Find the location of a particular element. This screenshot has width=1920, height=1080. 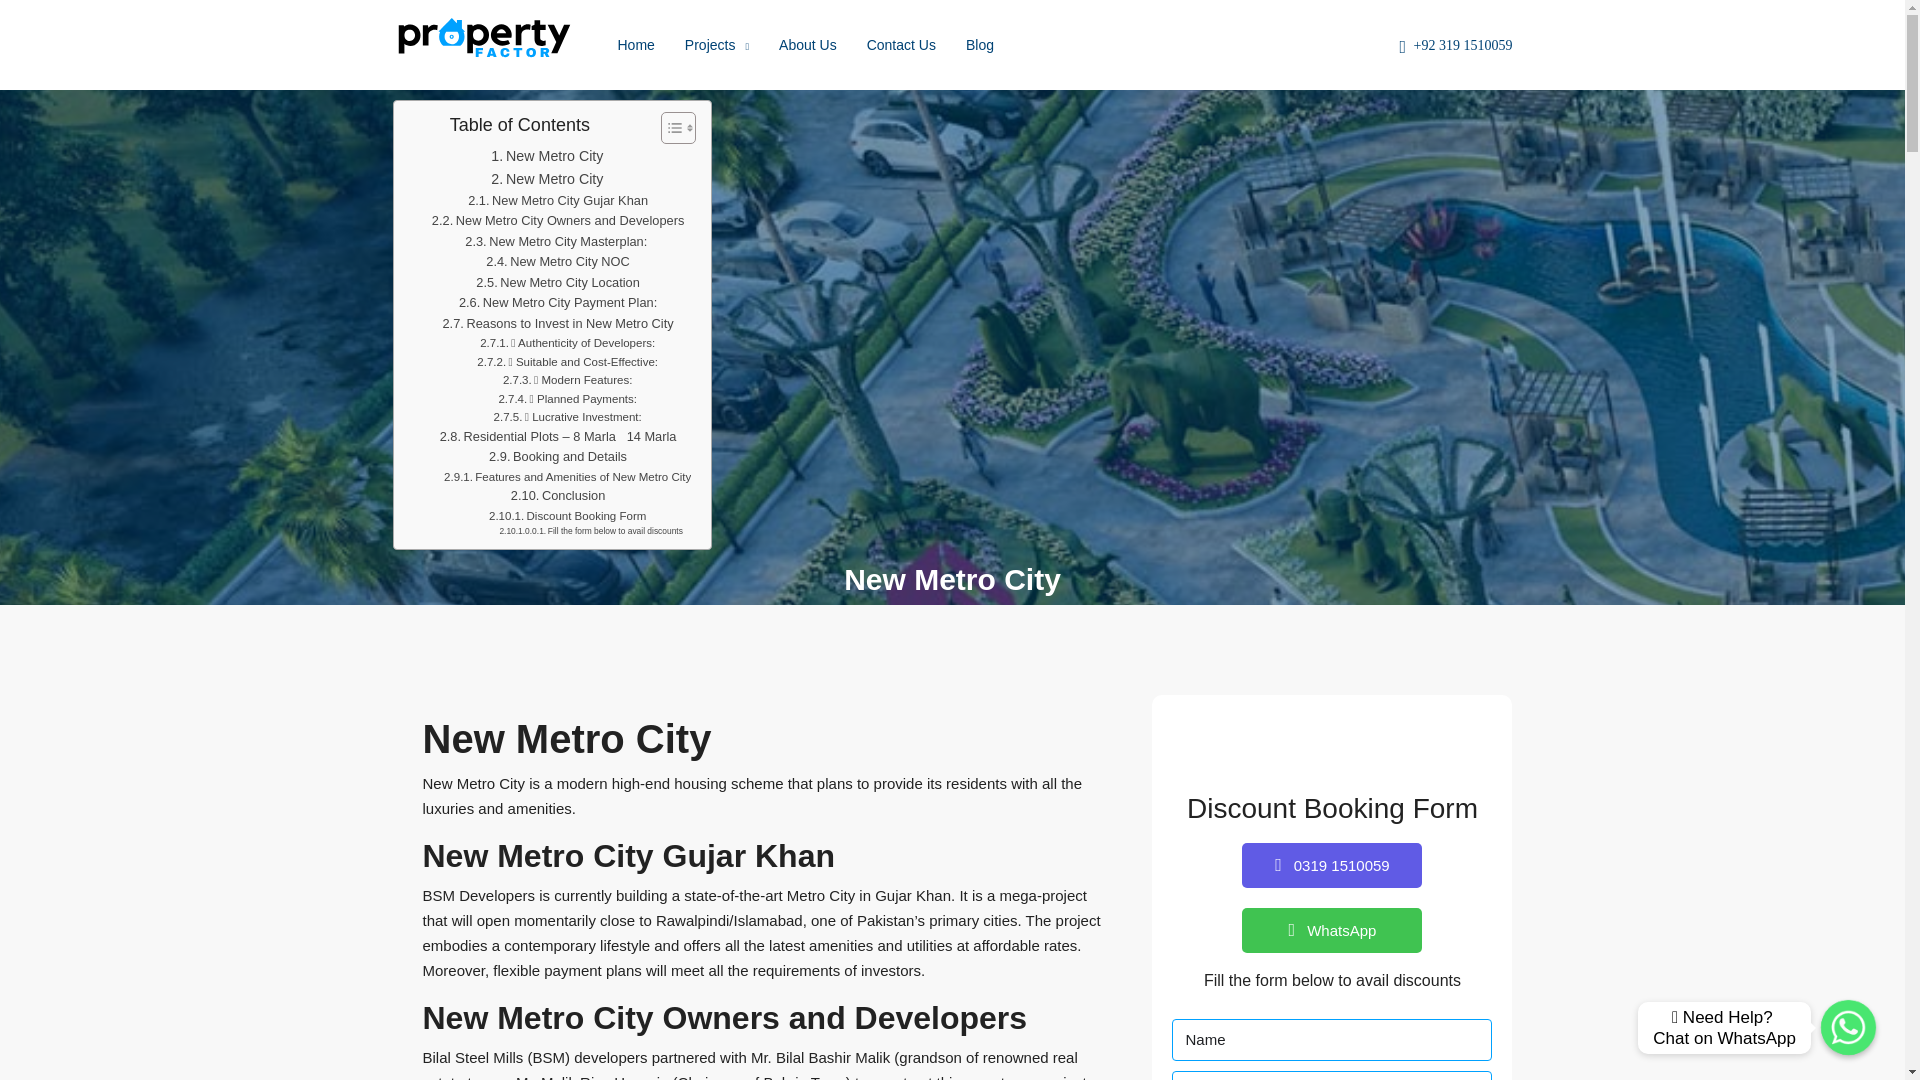

About Us is located at coordinates (808, 44).